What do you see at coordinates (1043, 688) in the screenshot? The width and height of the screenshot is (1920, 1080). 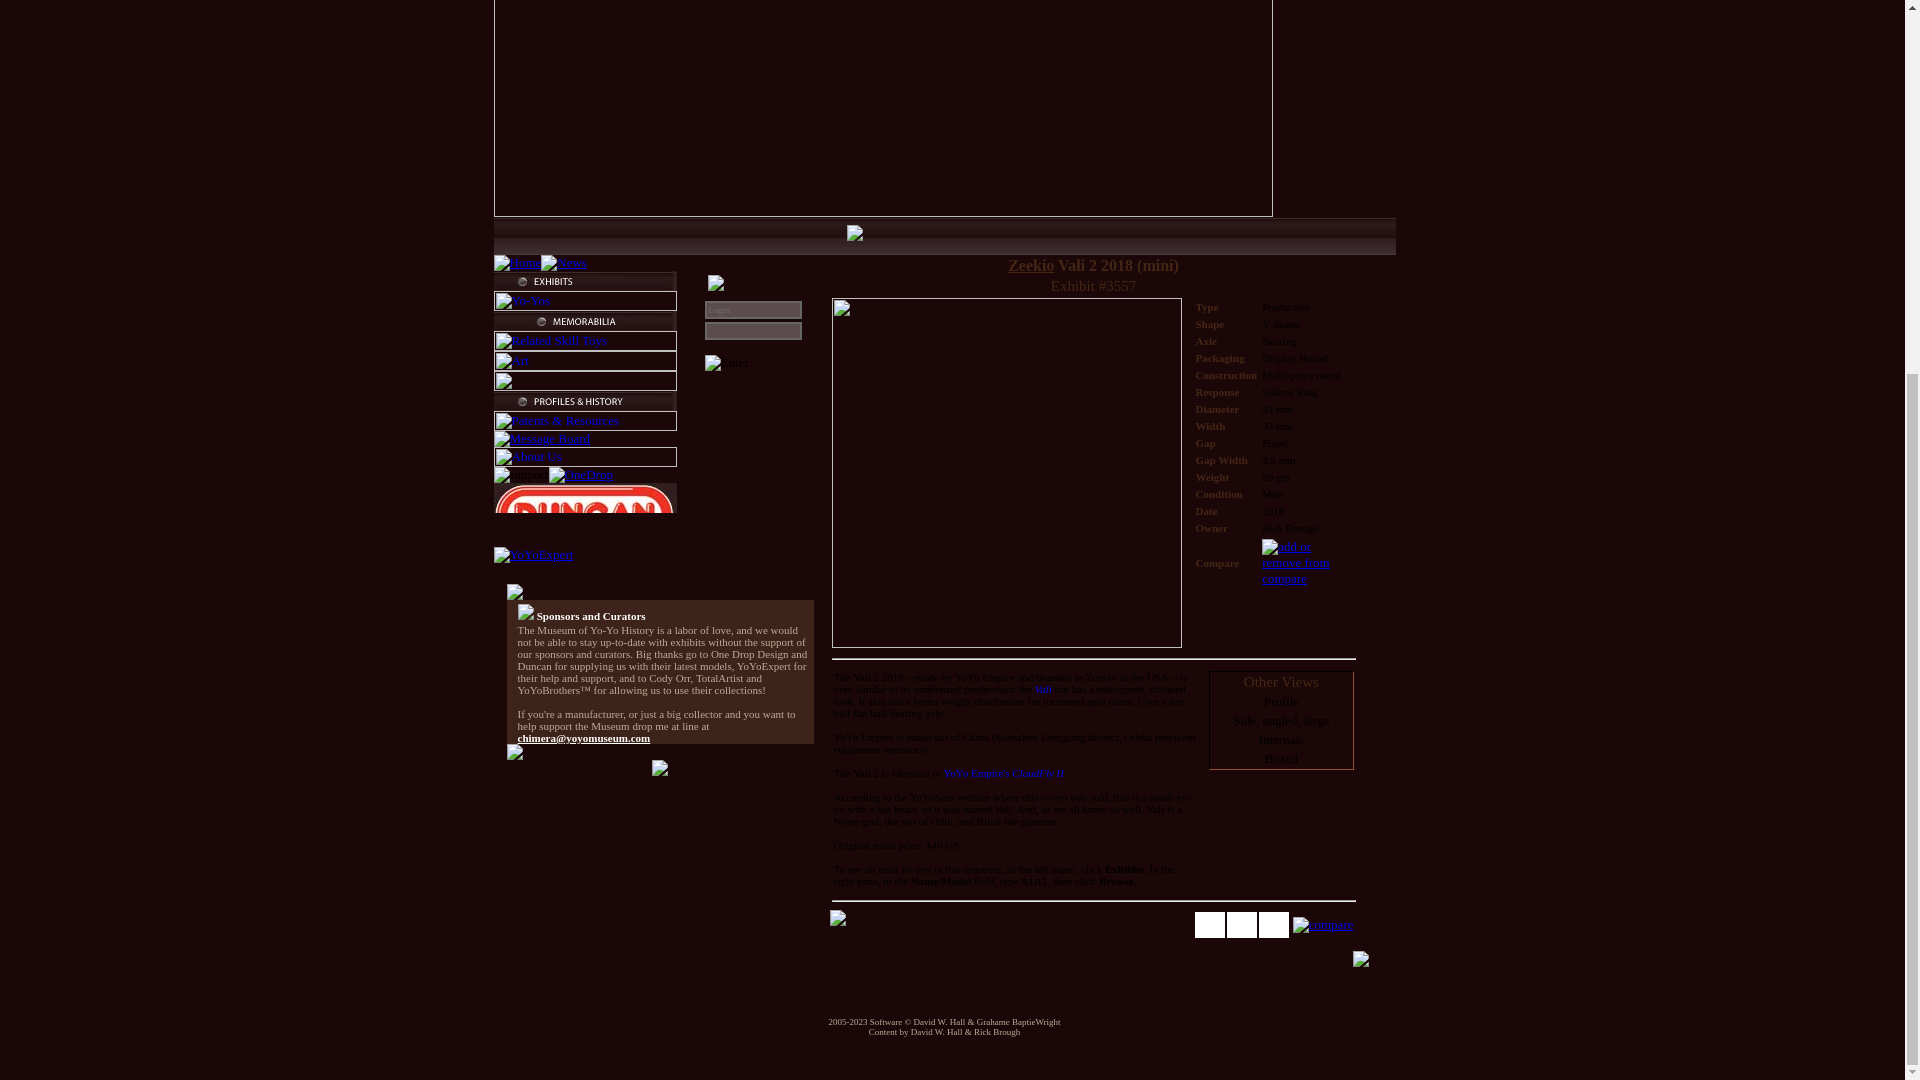 I see `Vali` at bounding box center [1043, 688].